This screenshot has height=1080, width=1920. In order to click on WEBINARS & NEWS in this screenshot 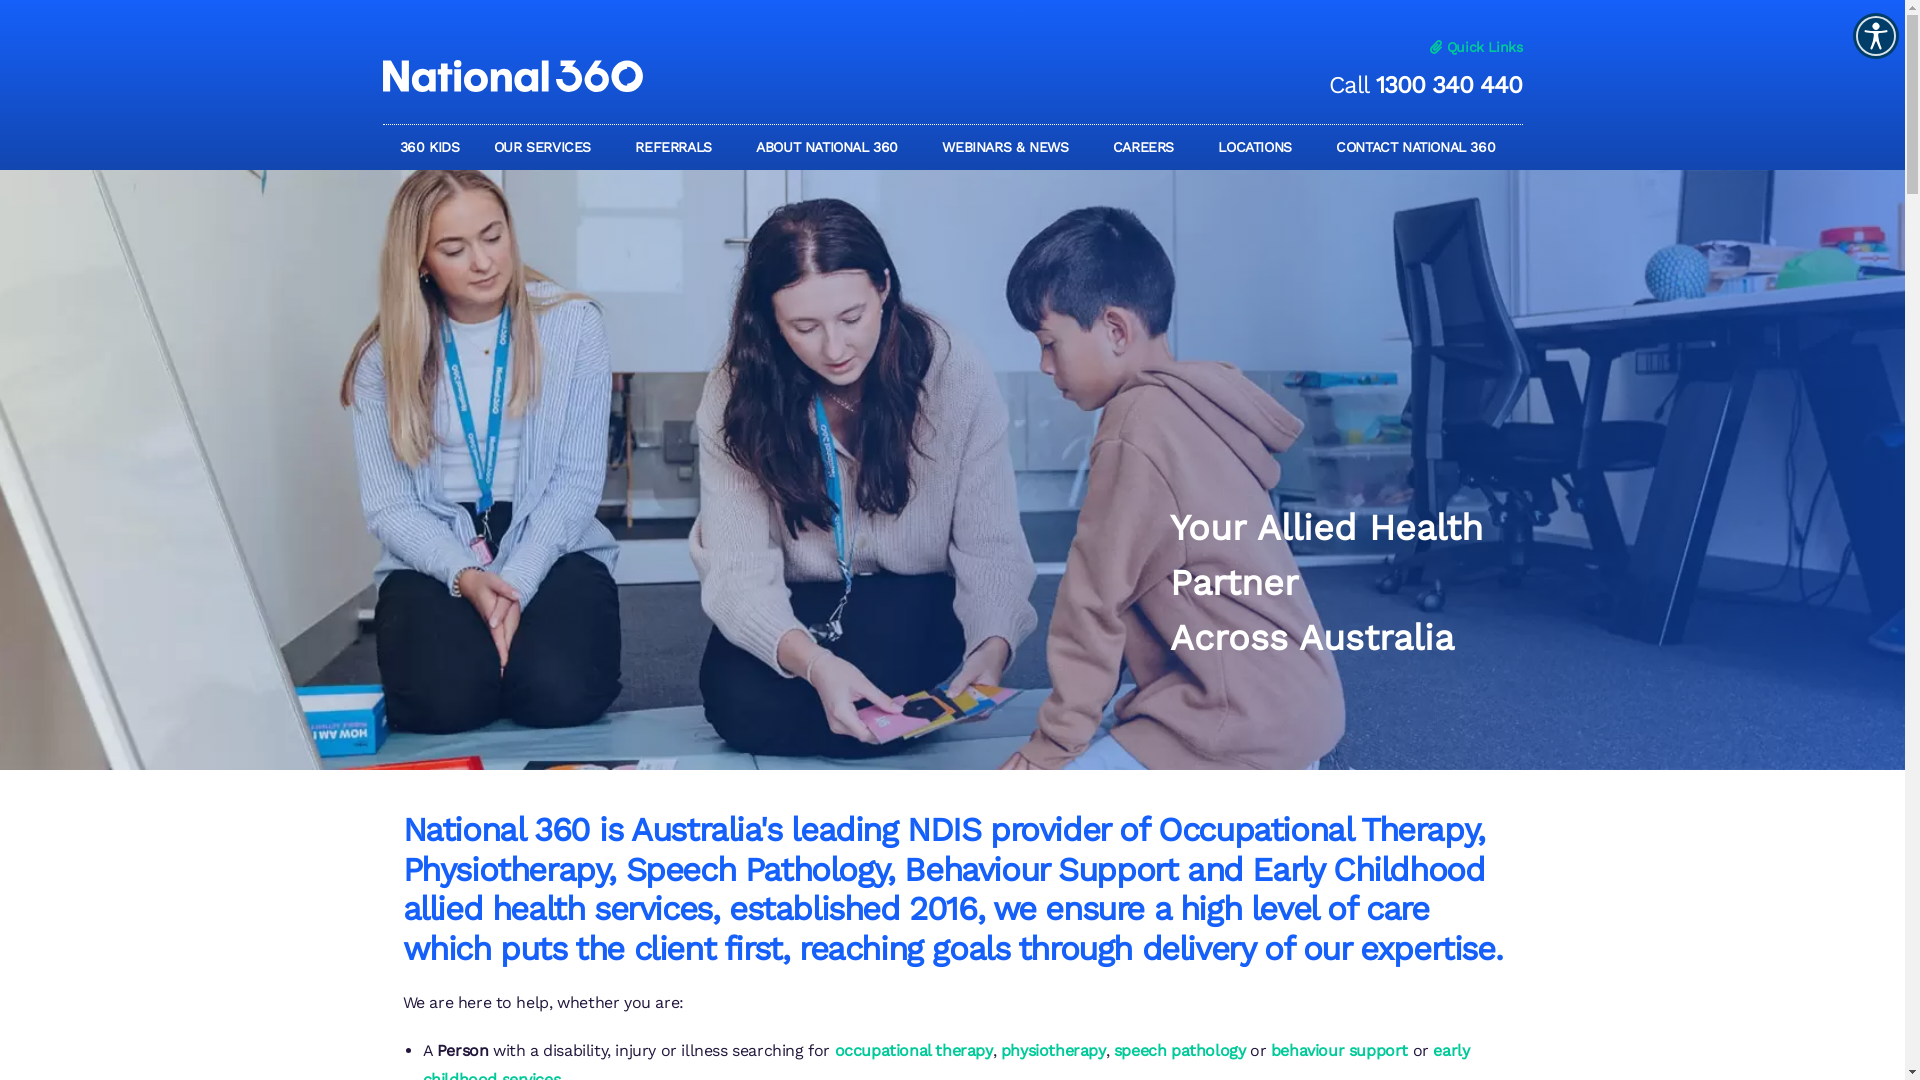, I will do `click(1010, 147)`.